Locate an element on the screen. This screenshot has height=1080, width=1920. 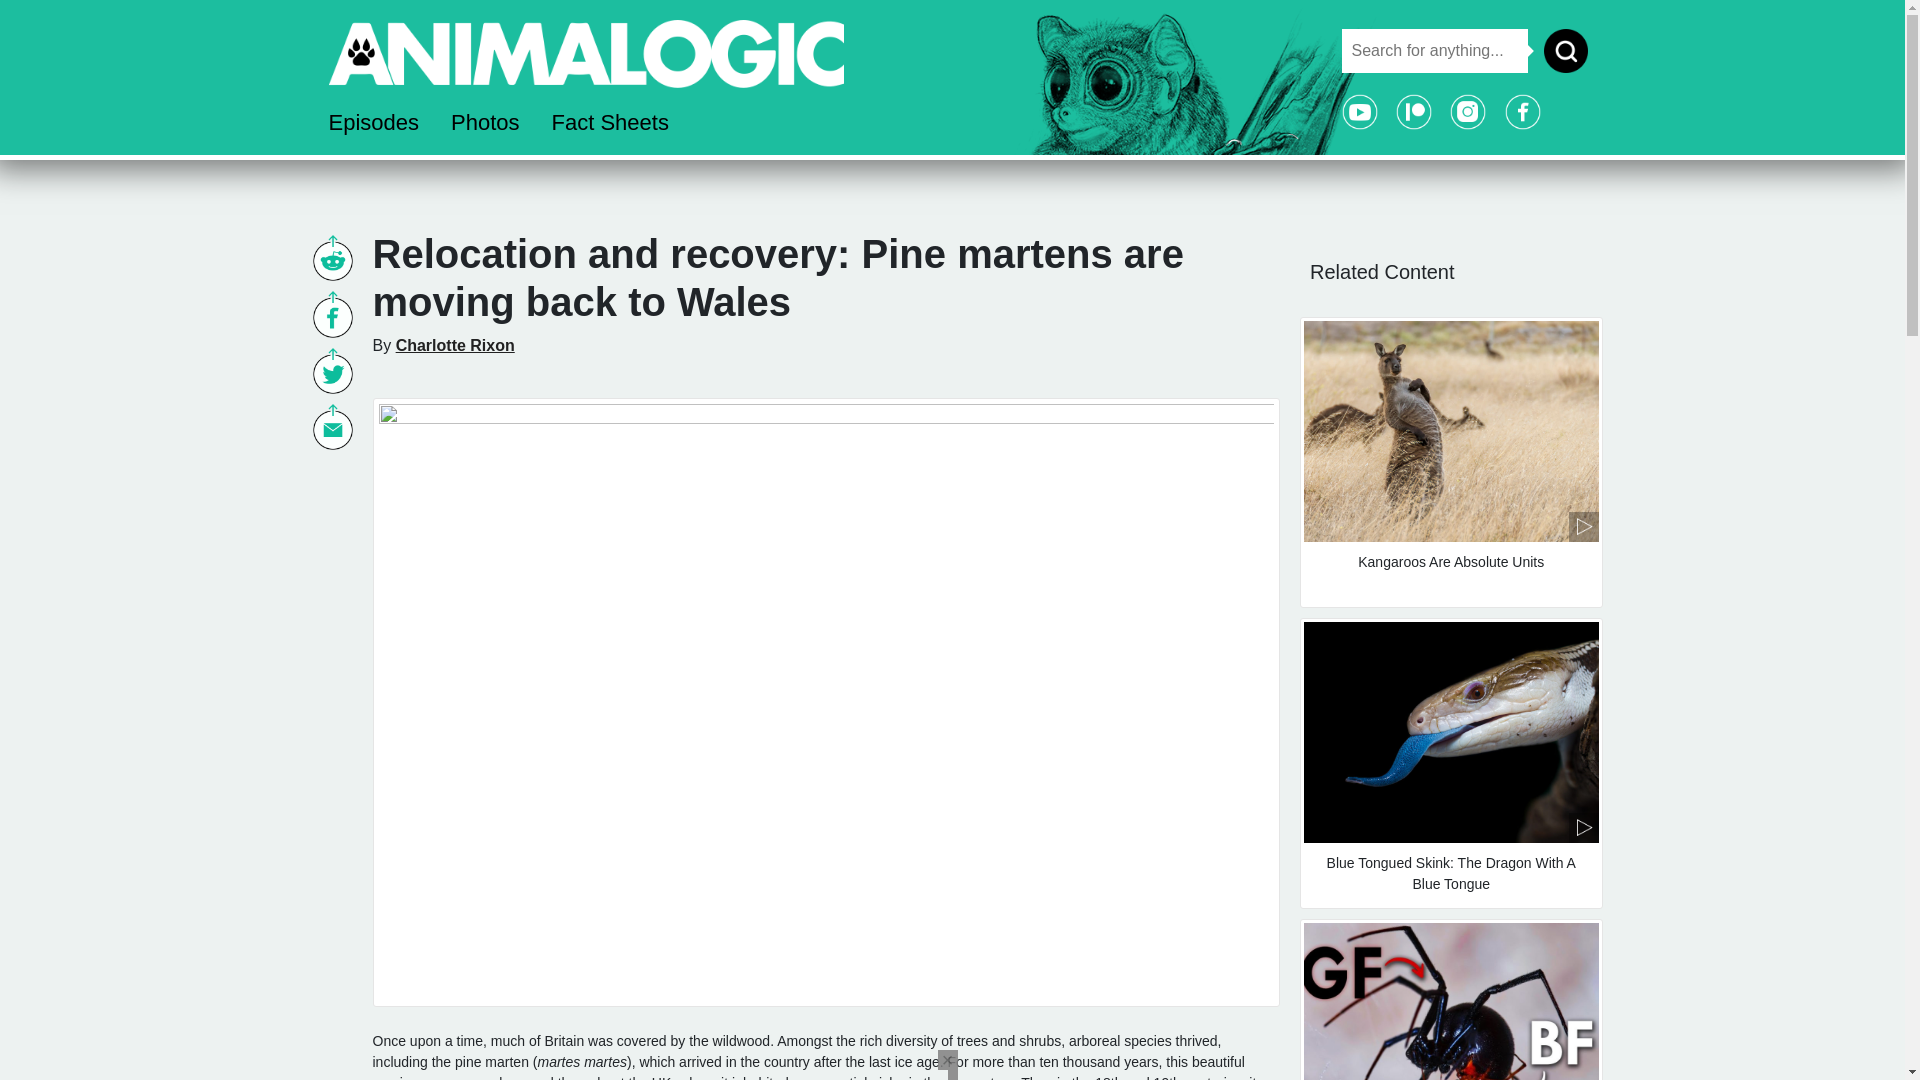
Photos is located at coordinates (485, 122).